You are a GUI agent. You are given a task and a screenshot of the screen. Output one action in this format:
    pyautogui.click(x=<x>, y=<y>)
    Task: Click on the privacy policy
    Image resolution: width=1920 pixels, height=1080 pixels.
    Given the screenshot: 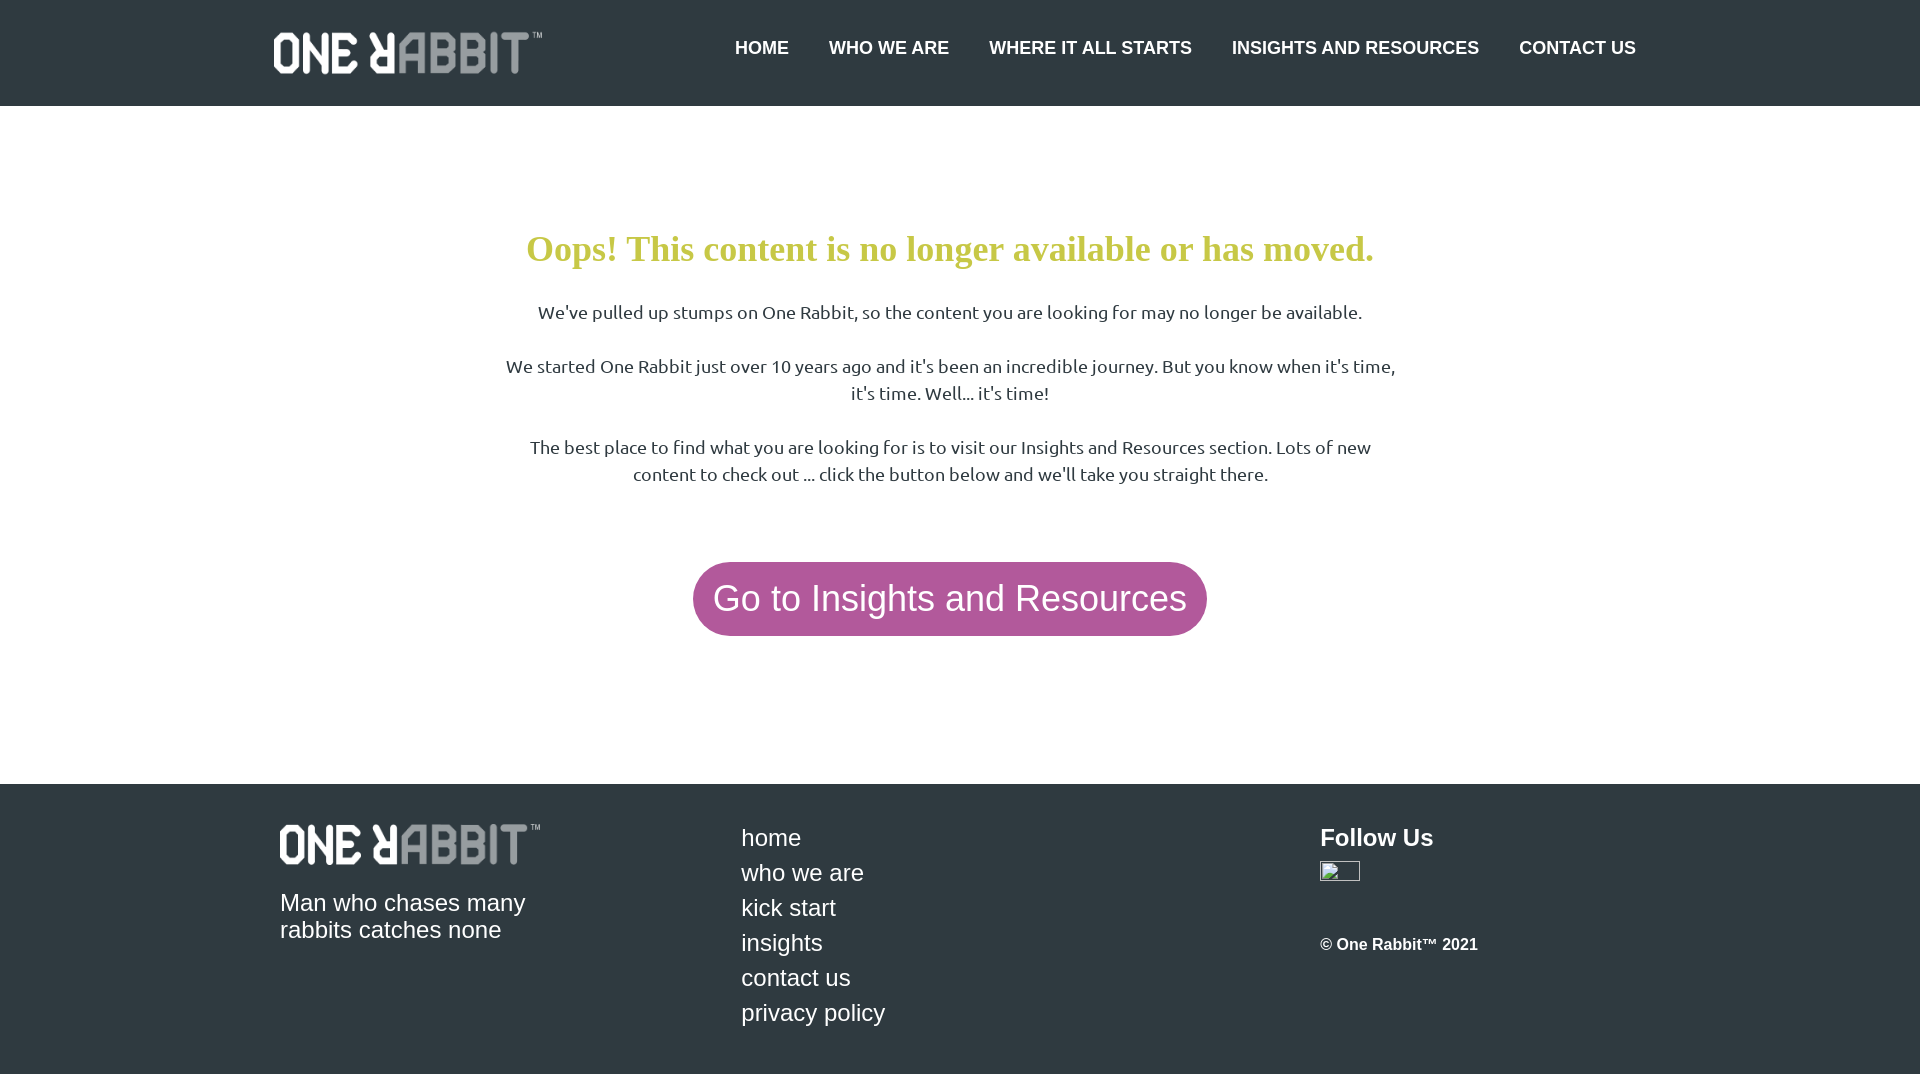 What is the action you would take?
    pyautogui.click(x=813, y=1012)
    